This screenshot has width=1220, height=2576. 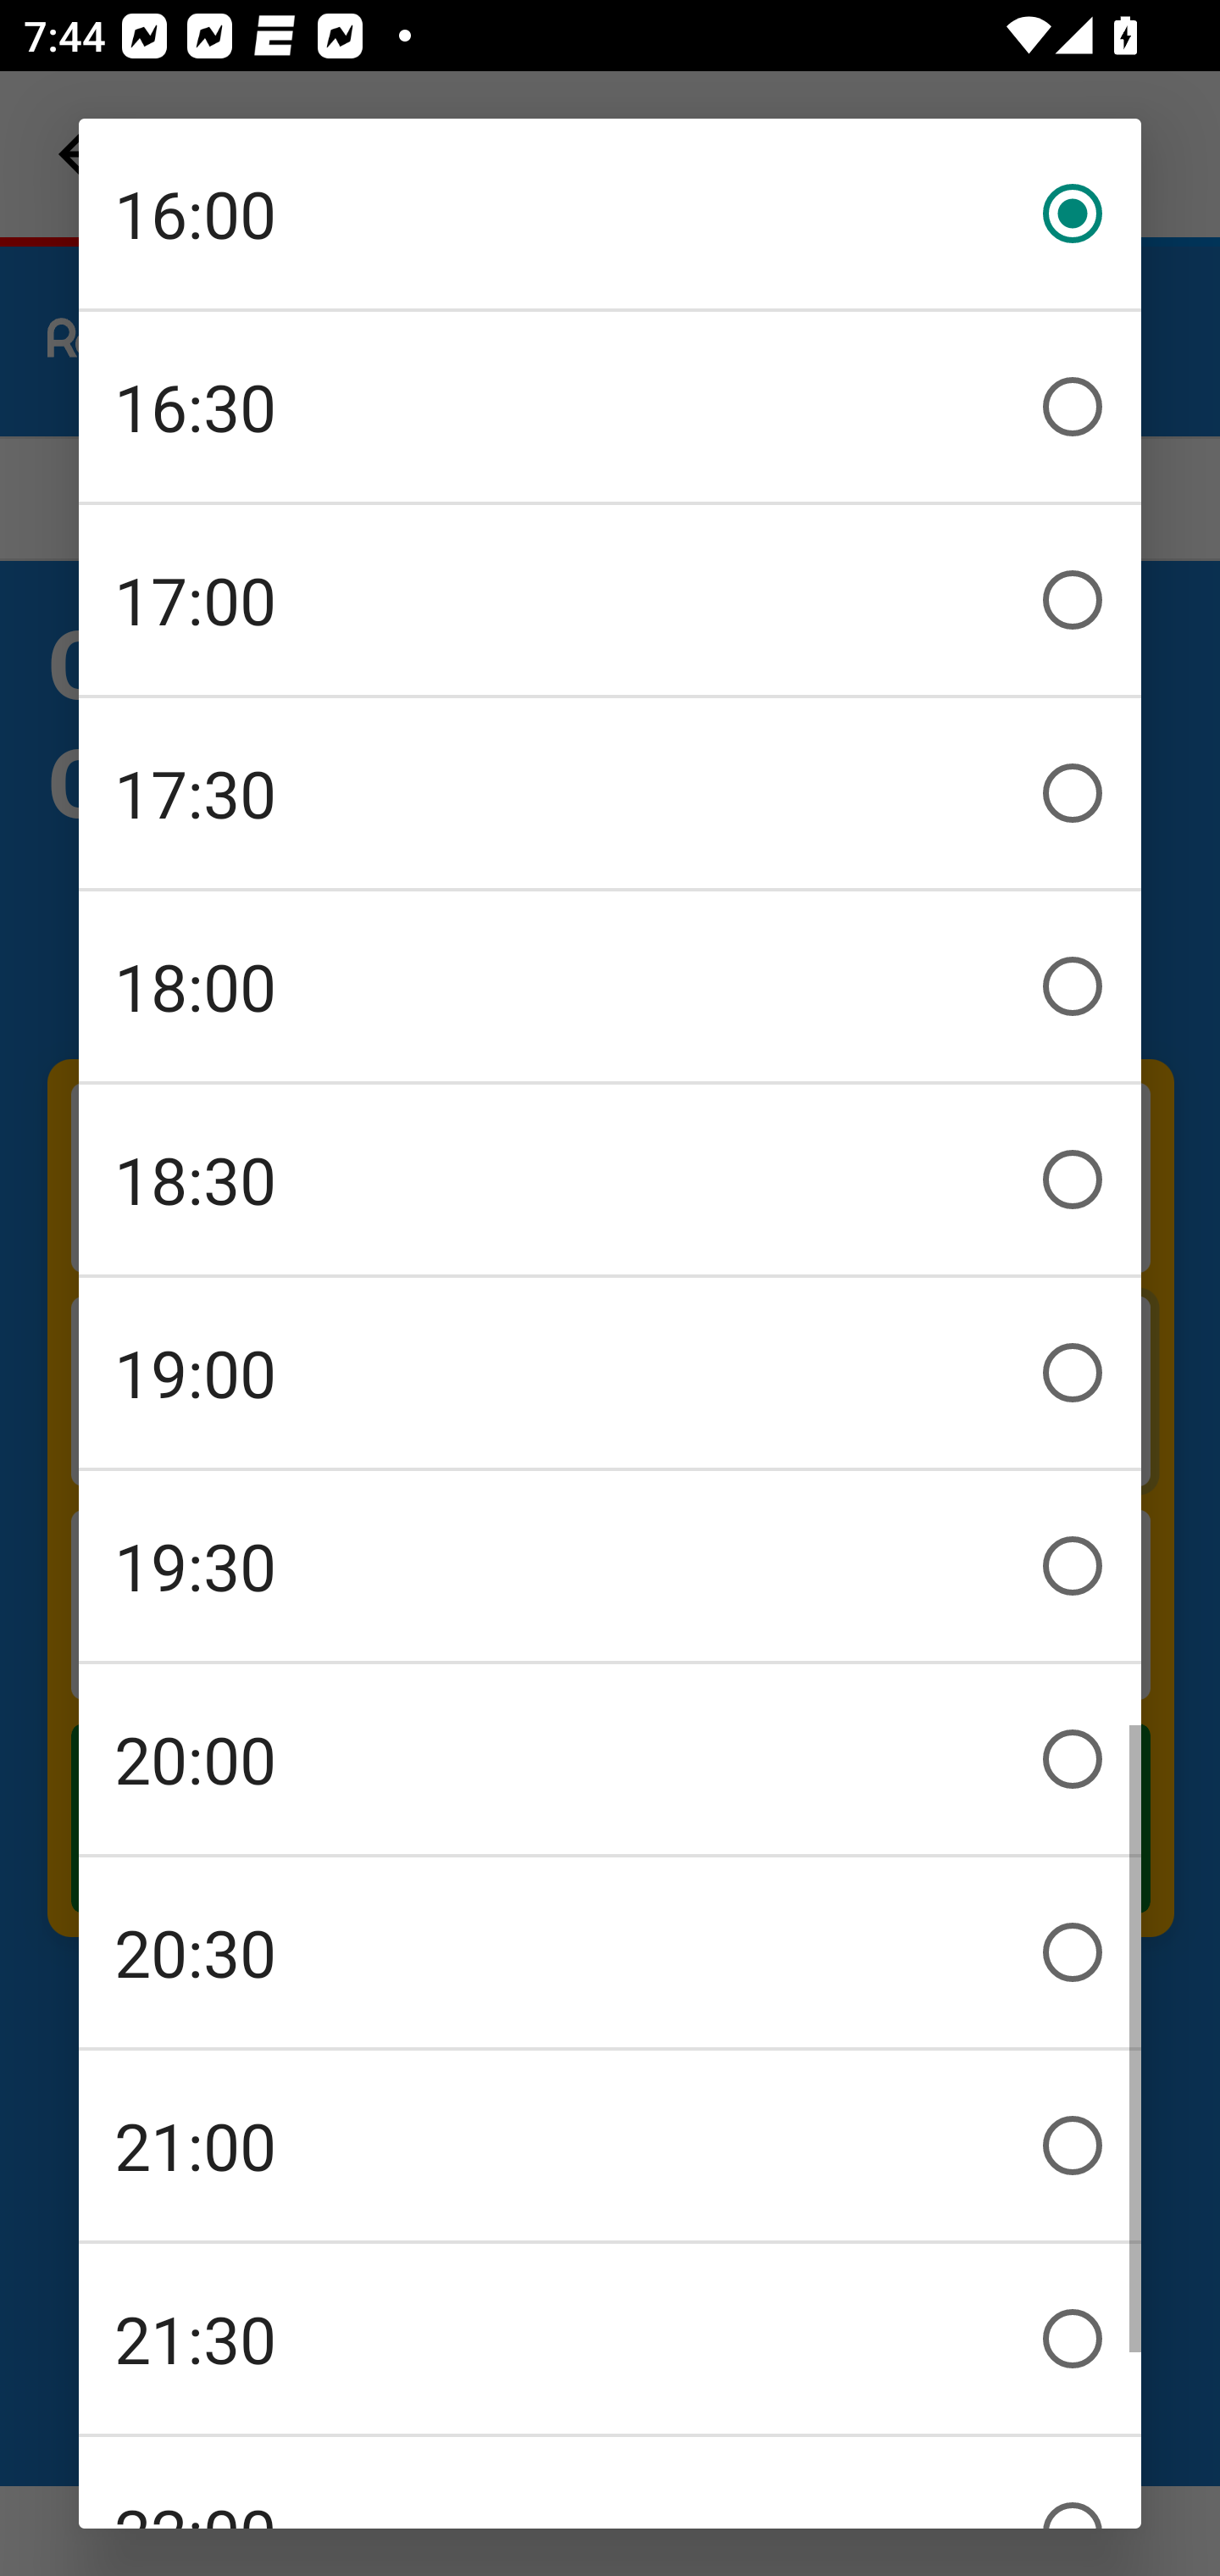 I want to click on 21:30, so click(x=610, y=2339).